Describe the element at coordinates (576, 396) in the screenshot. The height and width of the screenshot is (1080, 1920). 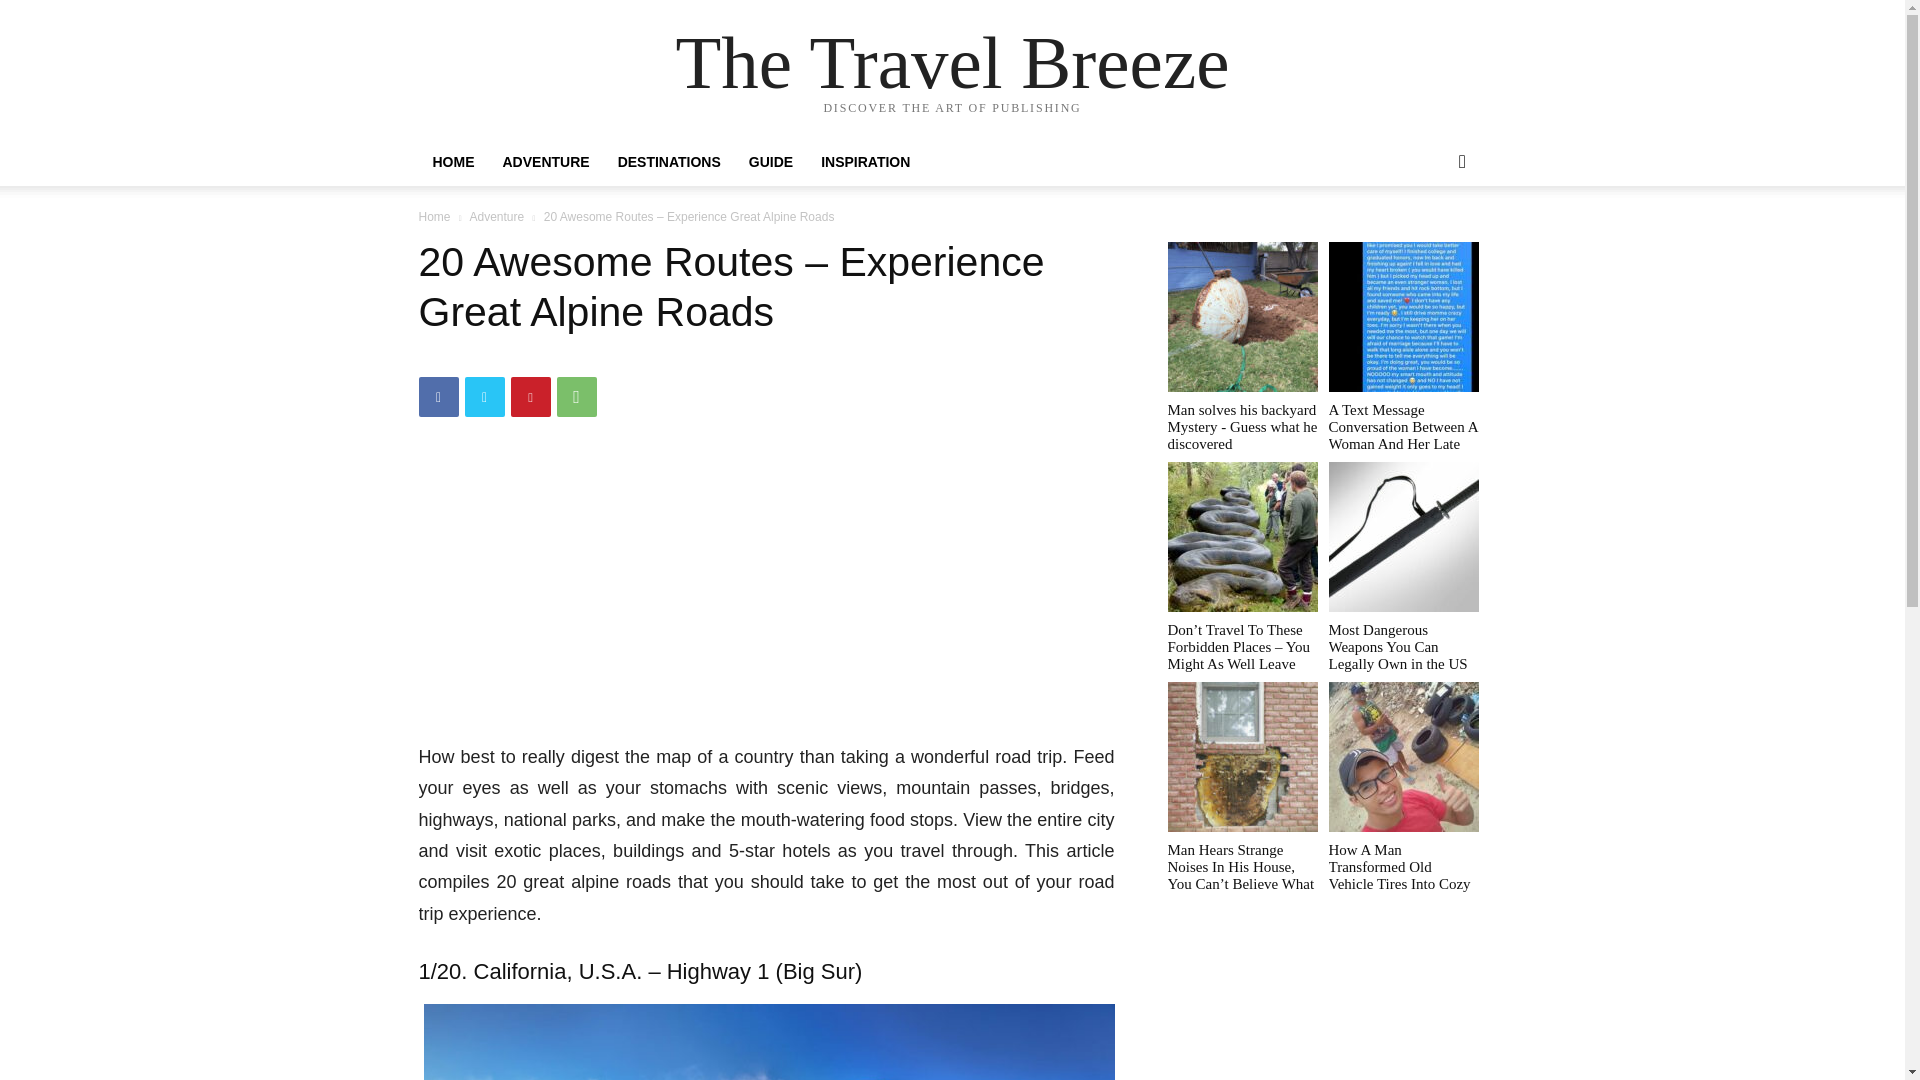
I see `WhatsApp` at that location.